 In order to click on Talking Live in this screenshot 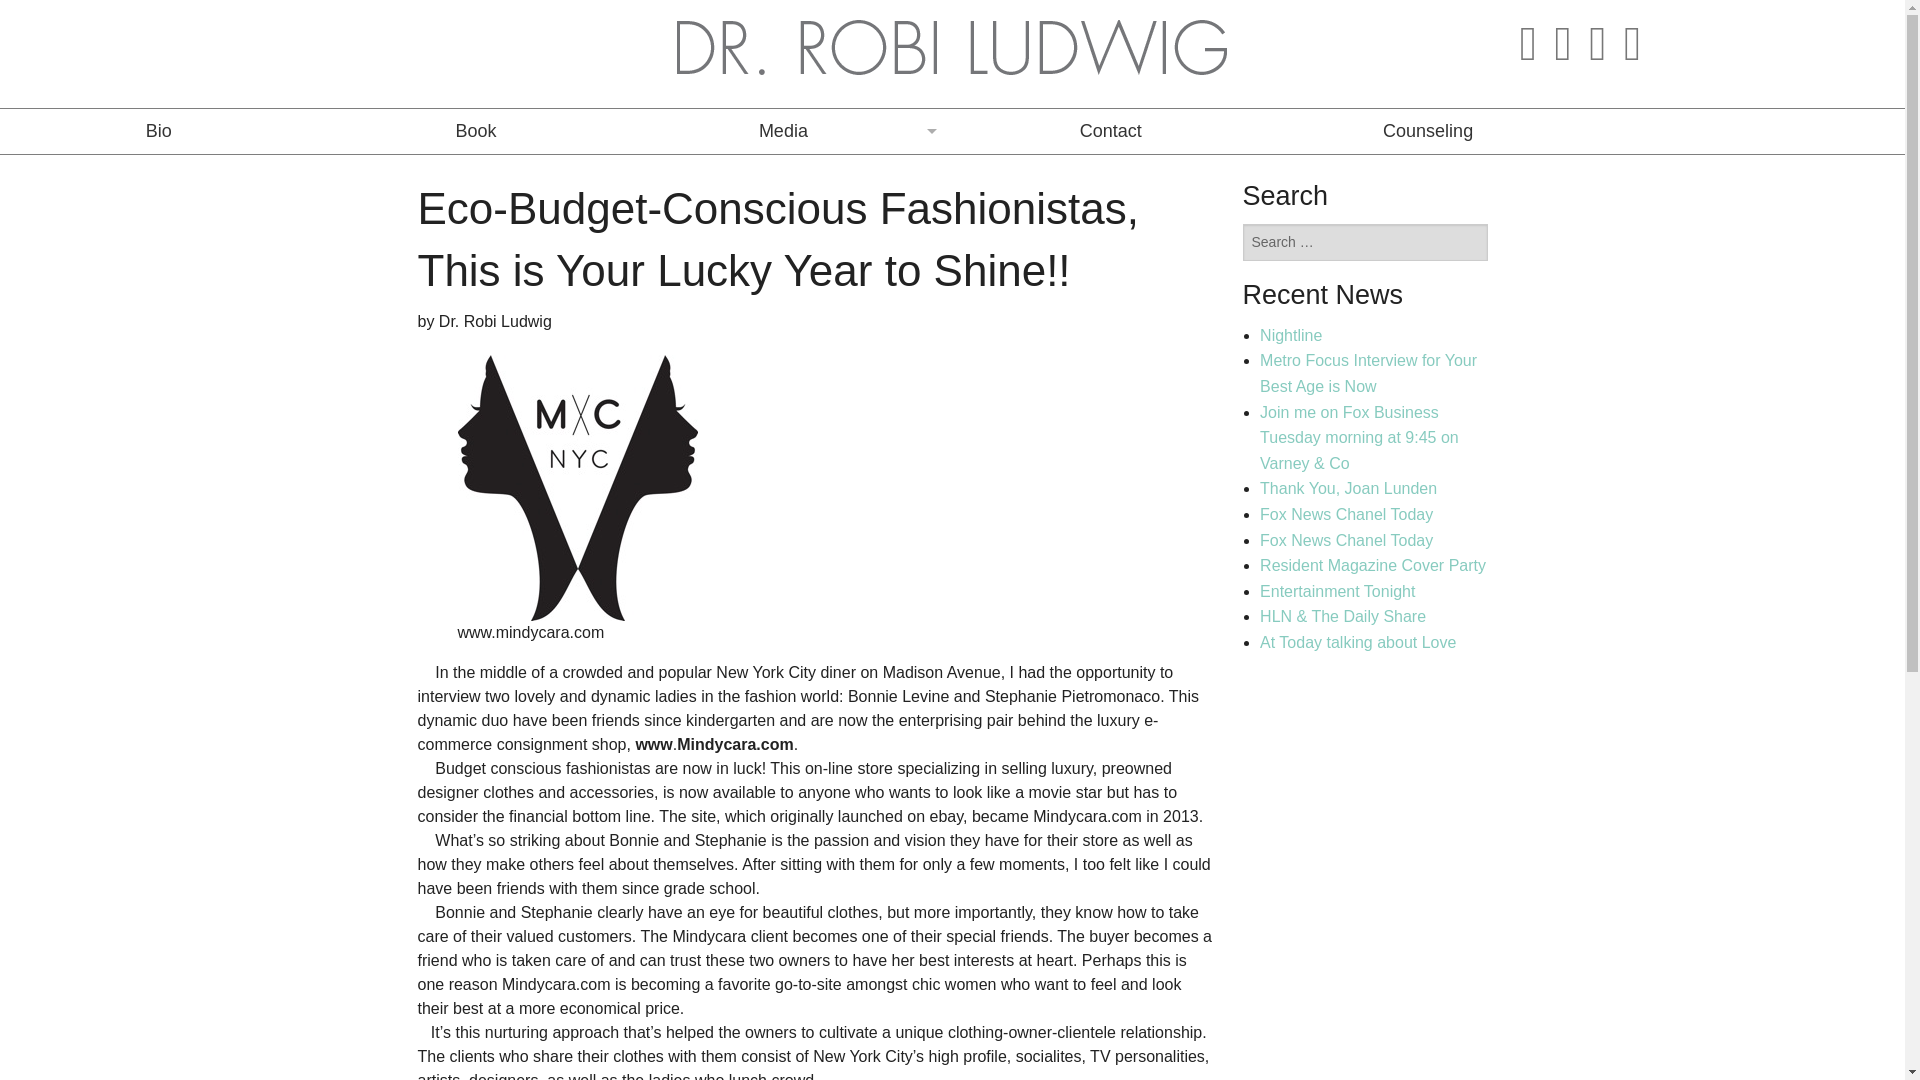, I will do `click(792, 176)`.